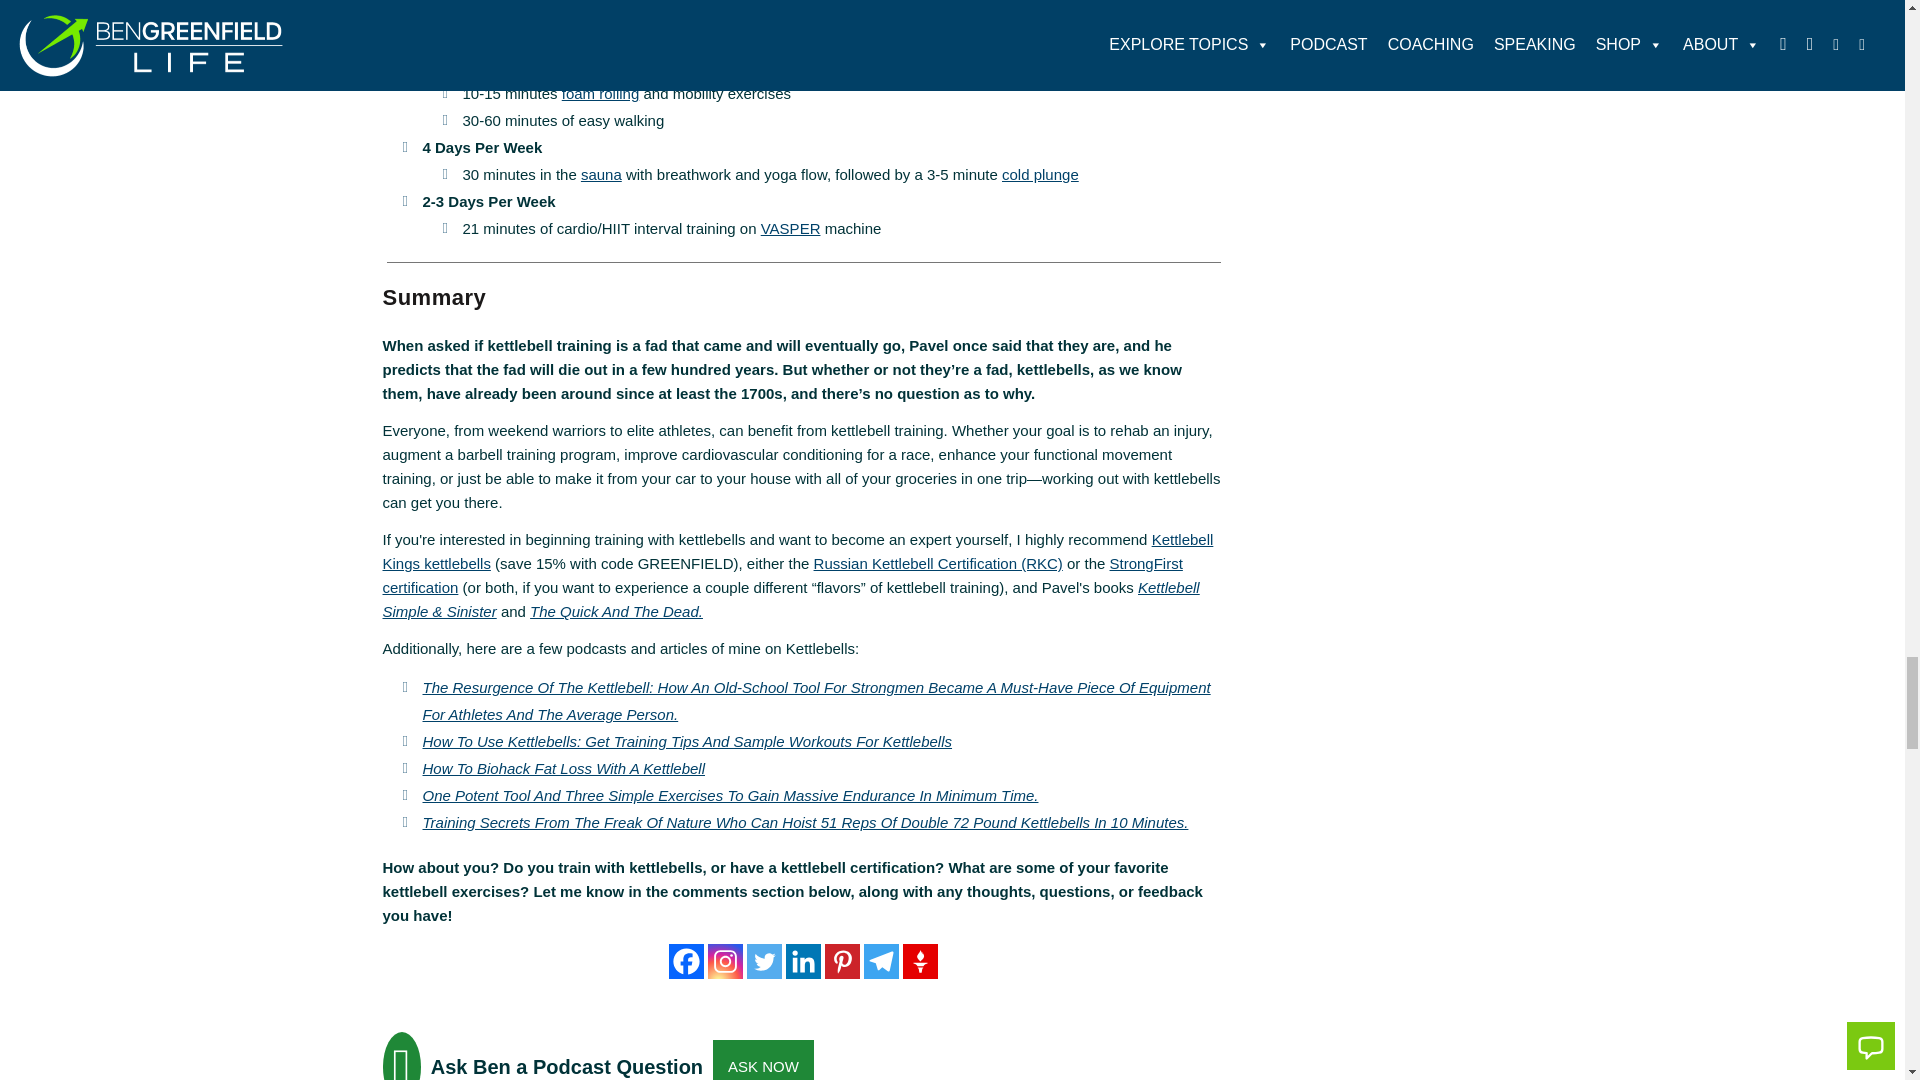 The height and width of the screenshot is (1080, 1920). Describe the element at coordinates (881, 960) in the screenshot. I see `Telegram` at that location.